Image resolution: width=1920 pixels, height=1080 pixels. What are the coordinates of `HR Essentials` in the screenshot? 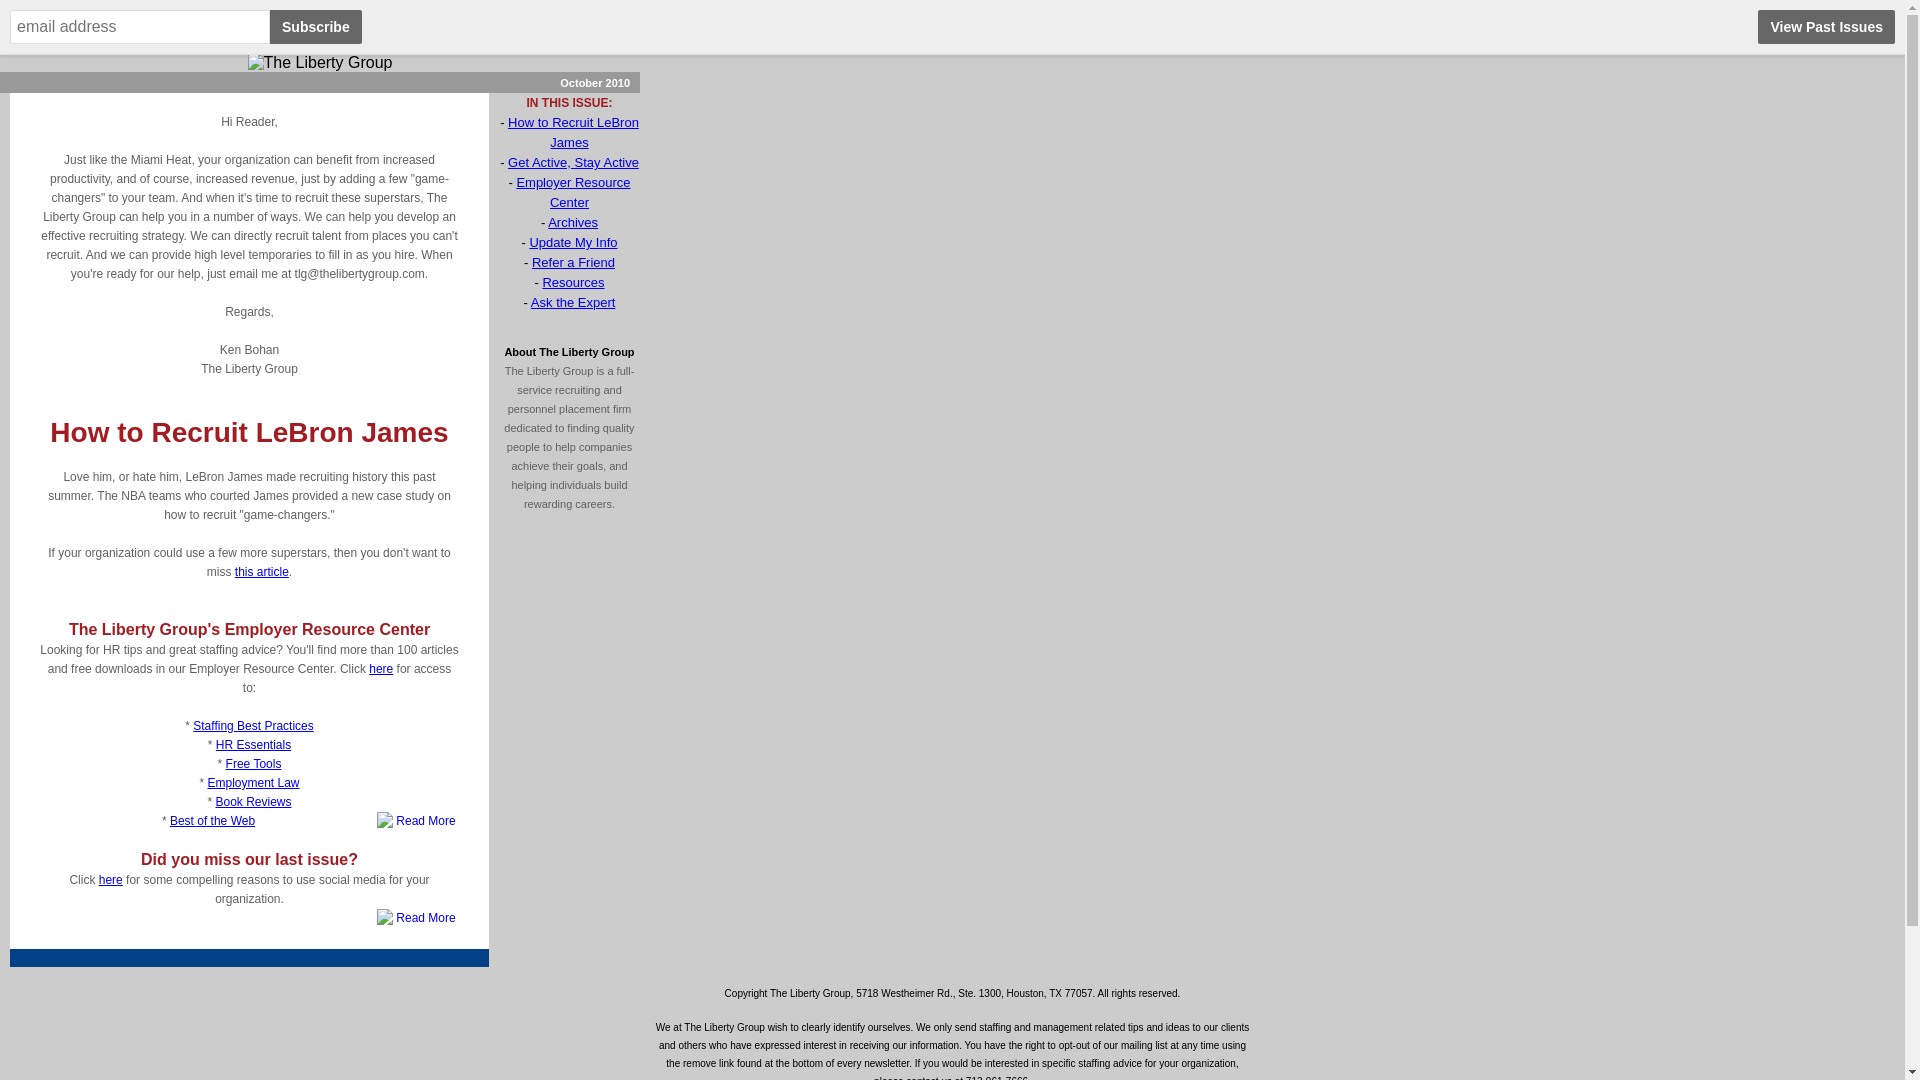 It's located at (253, 744).